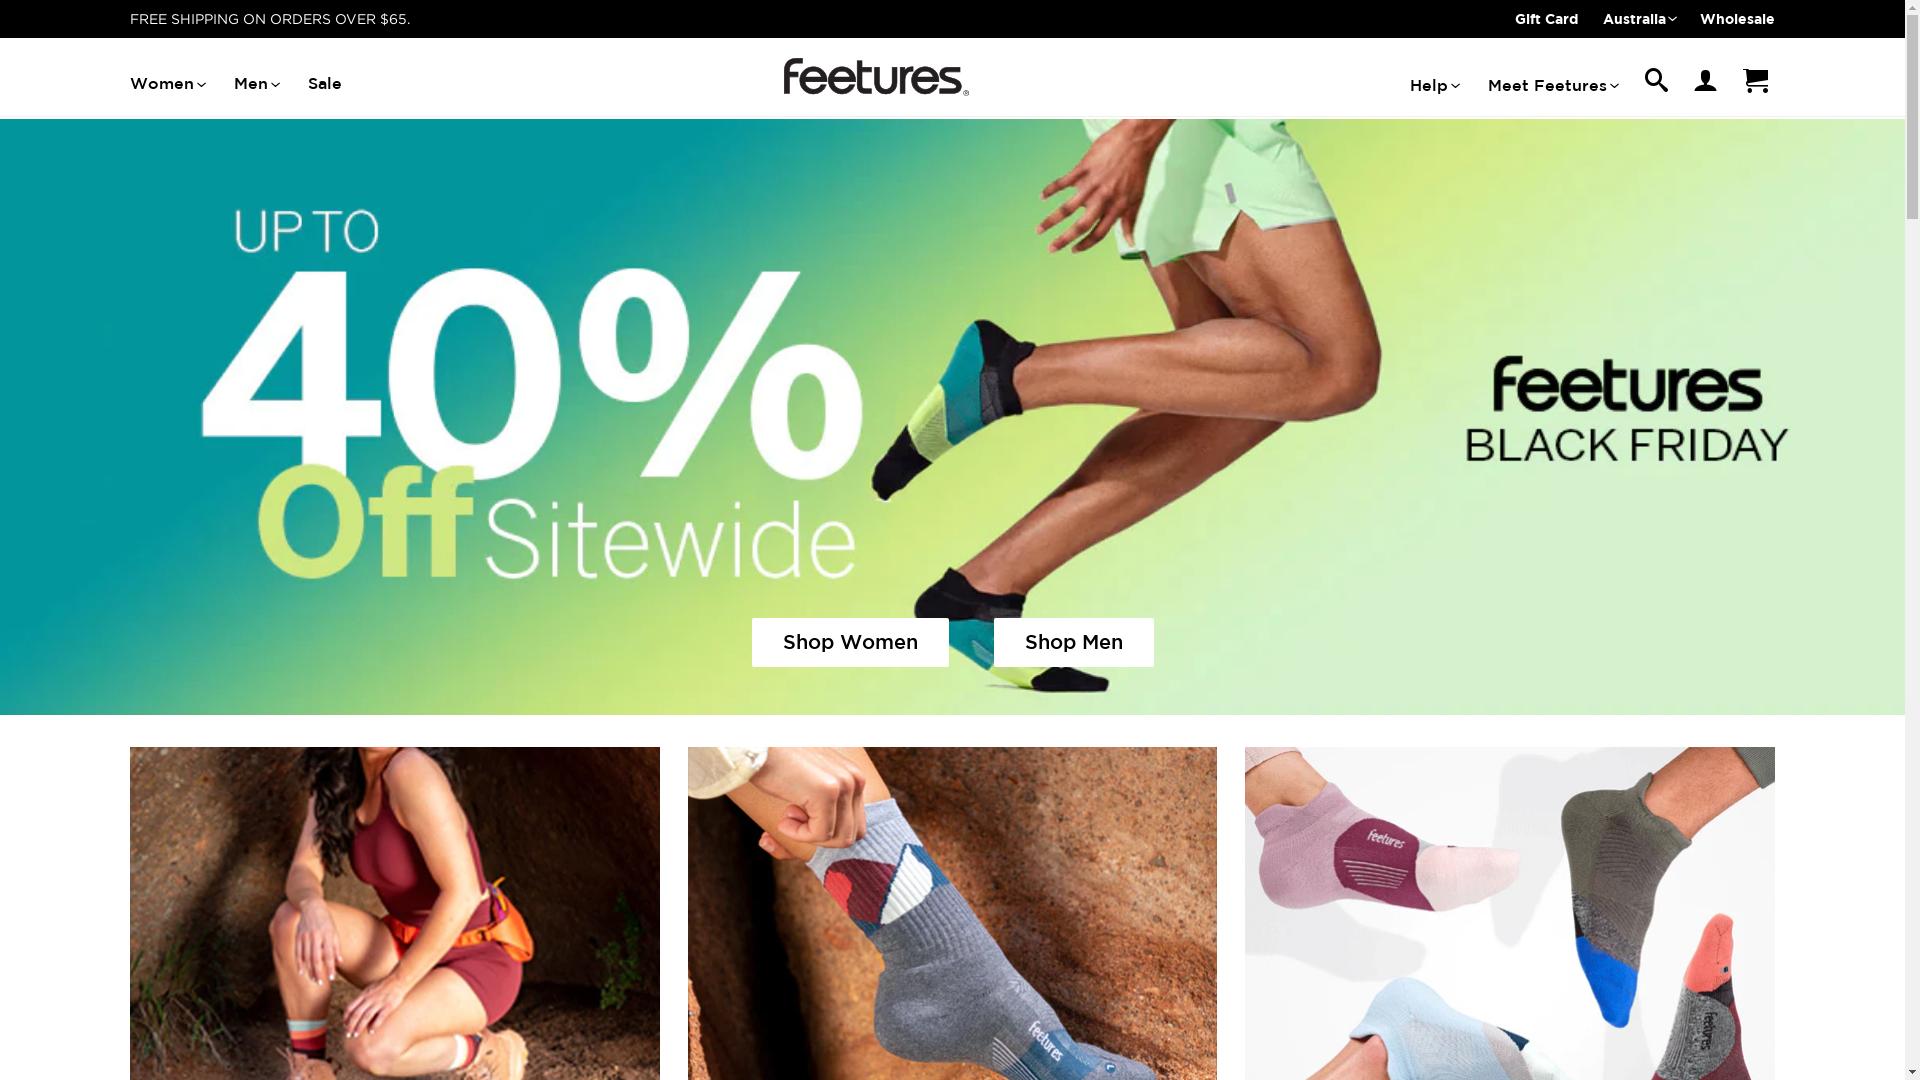  What do you see at coordinates (270, 18) in the screenshot?
I see `FREE SHIPPING ON ORDERS OVER $65.` at bounding box center [270, 18].